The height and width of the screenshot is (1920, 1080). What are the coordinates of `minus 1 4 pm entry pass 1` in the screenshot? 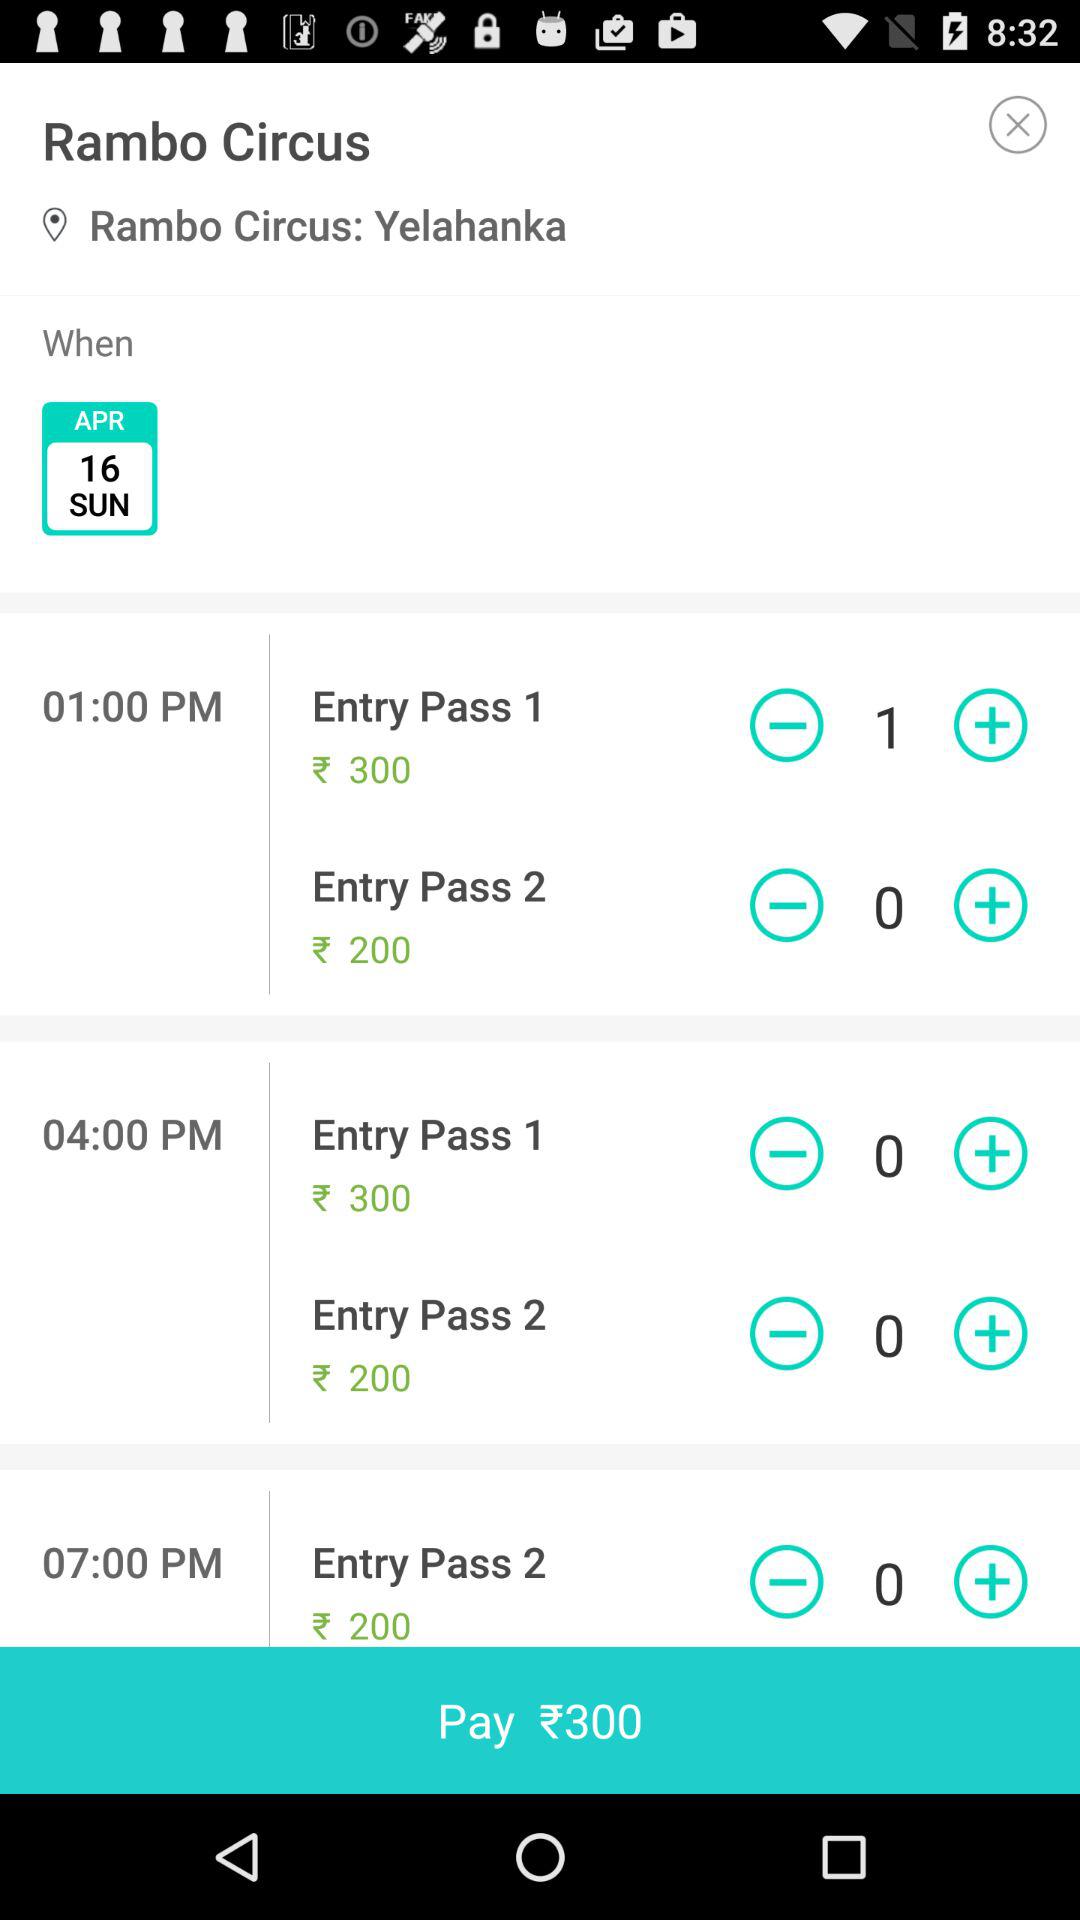 It's located at (786, 1153).